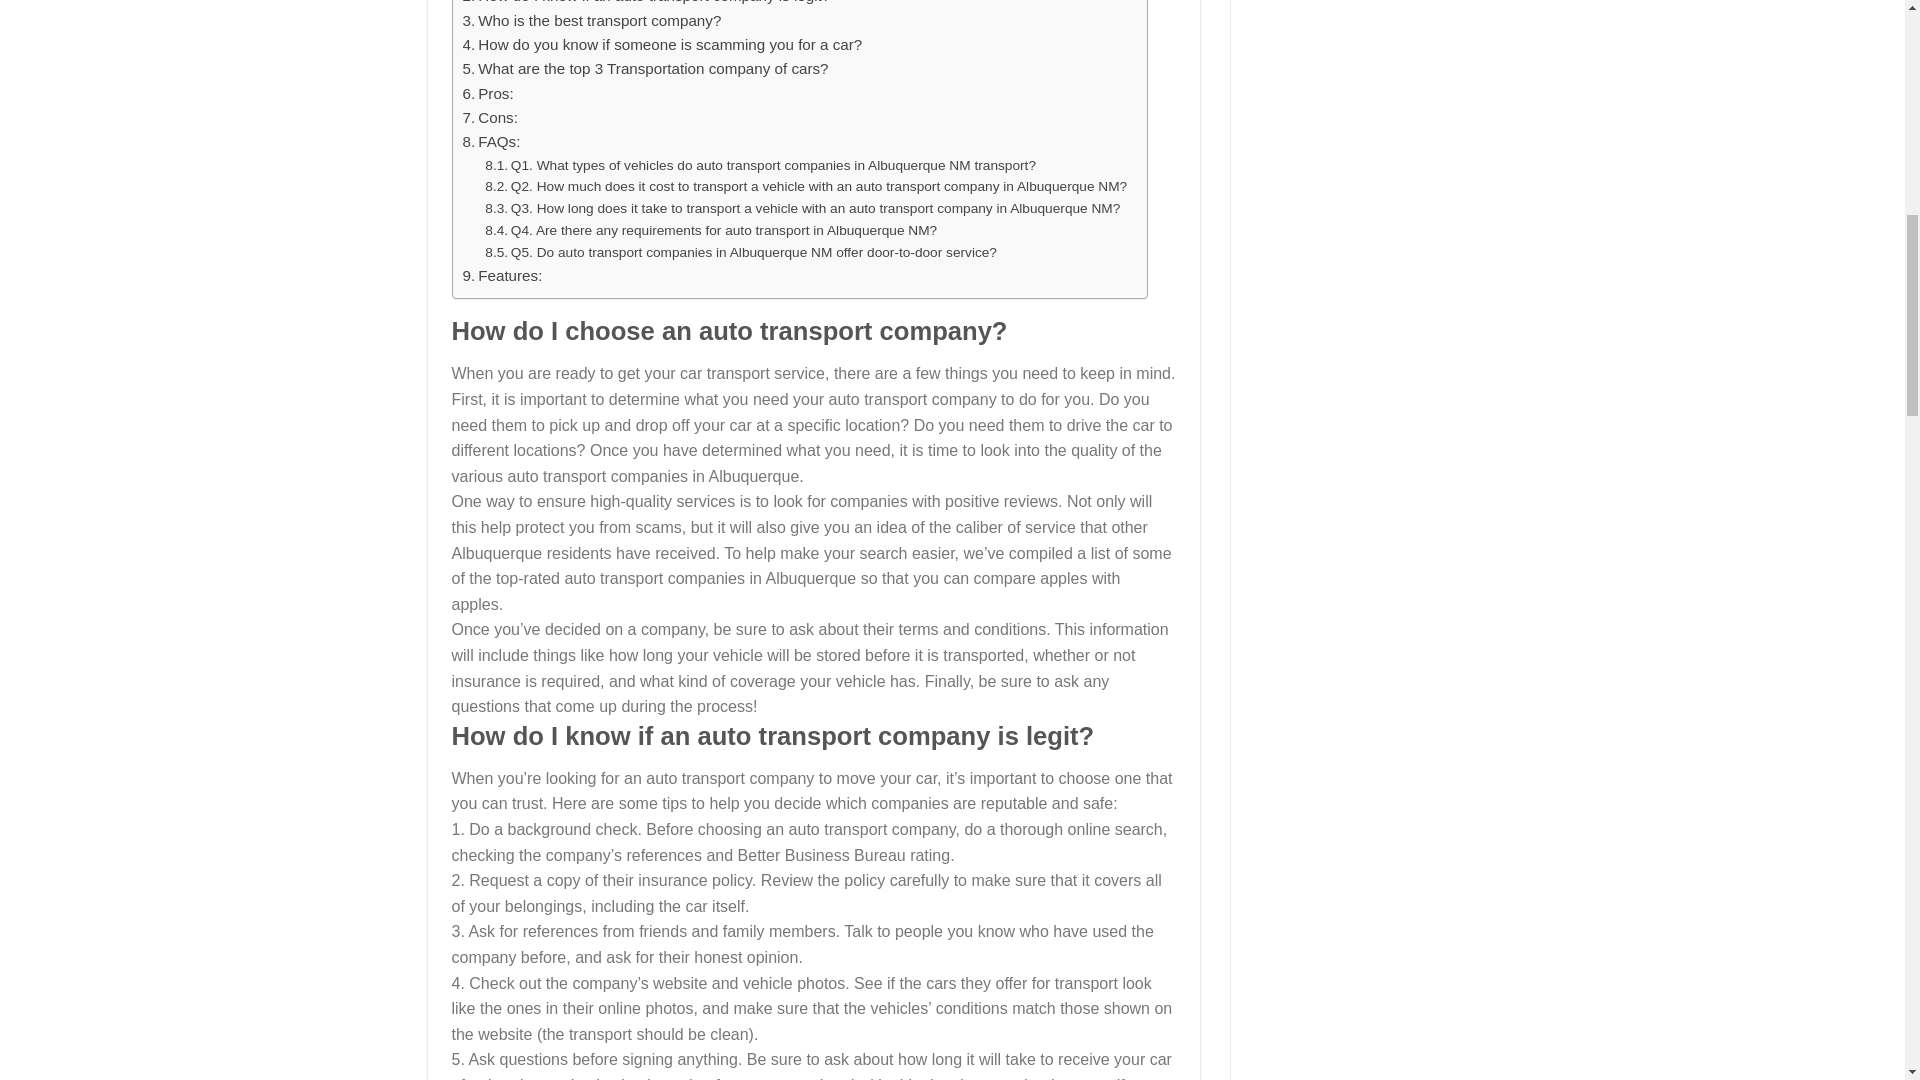 This screenshot has height=1080, width=1920. Describe the element at coordinates (489, 117) in the screenshot. I see `Cons:` at that location.